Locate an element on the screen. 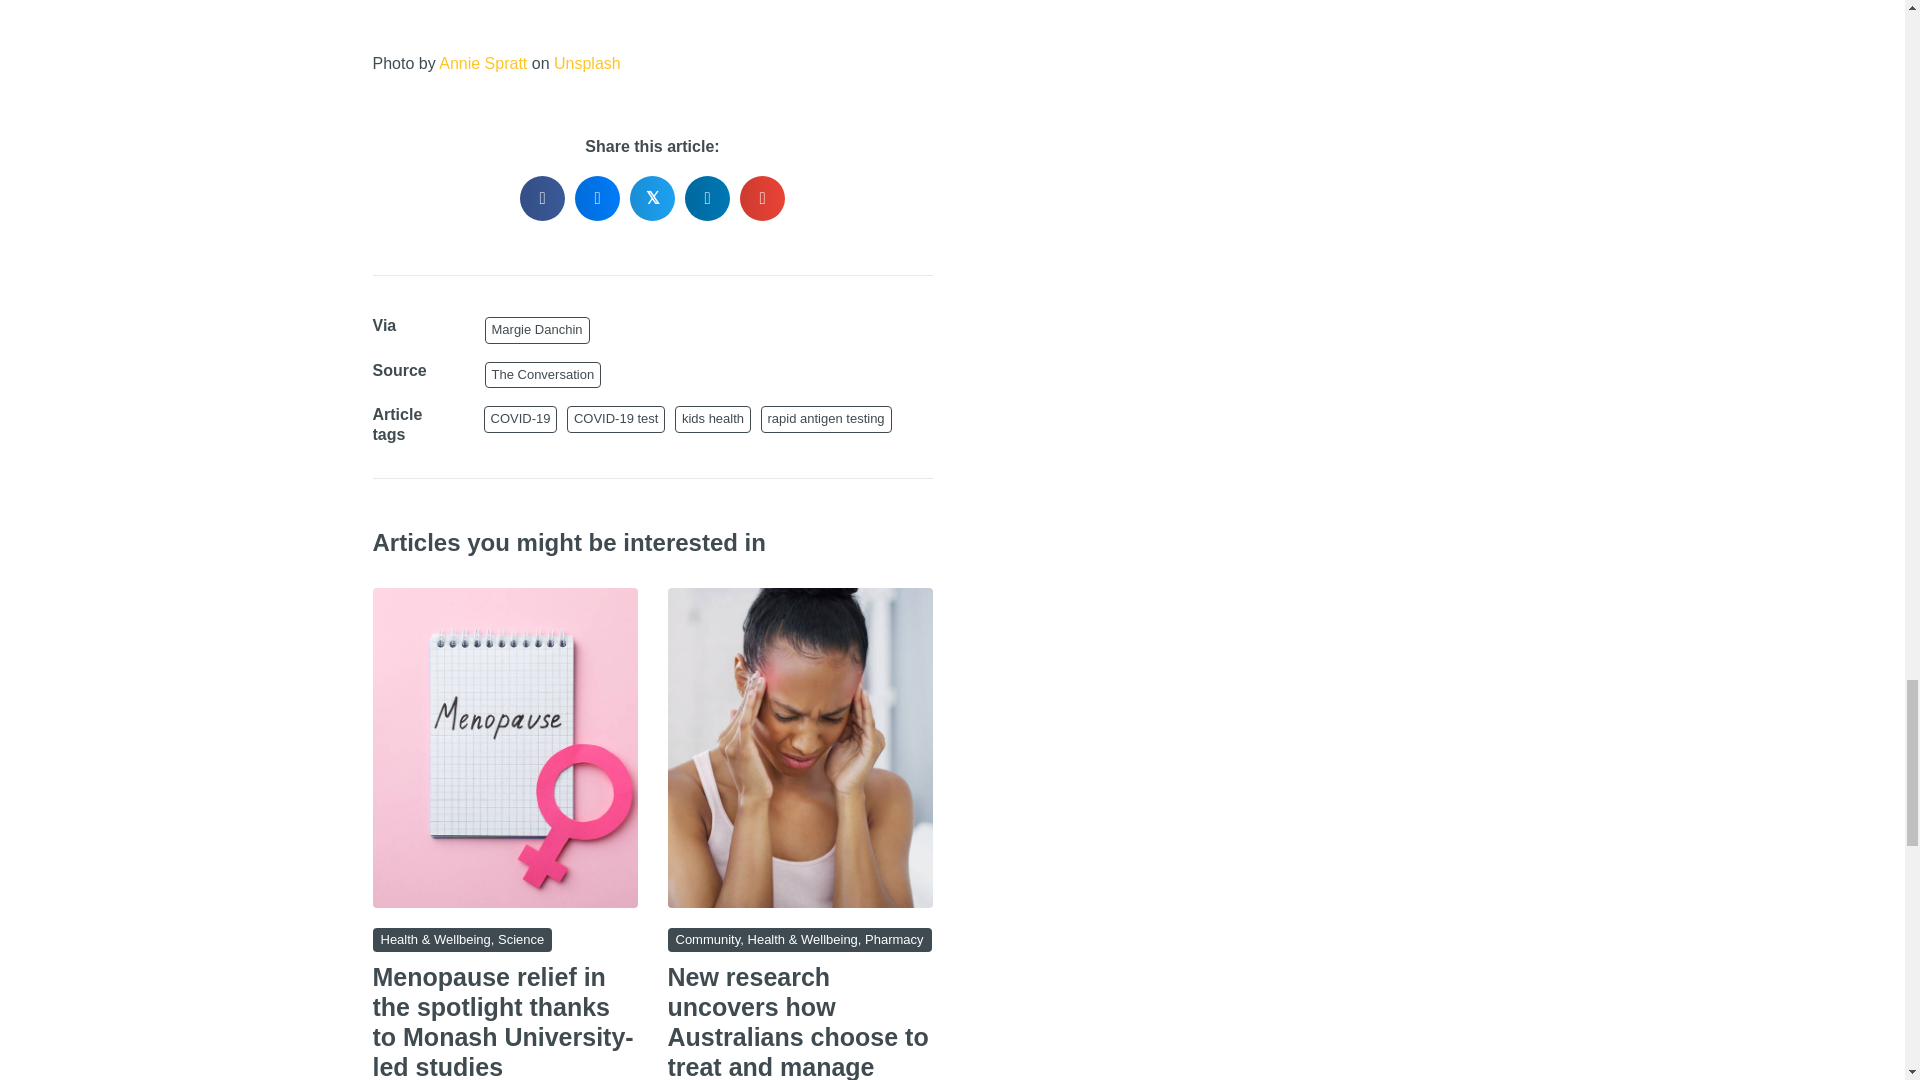 The height and width of the screenshot is (1080, 1920). Margie Danchin is located at coordinates (536, 330).